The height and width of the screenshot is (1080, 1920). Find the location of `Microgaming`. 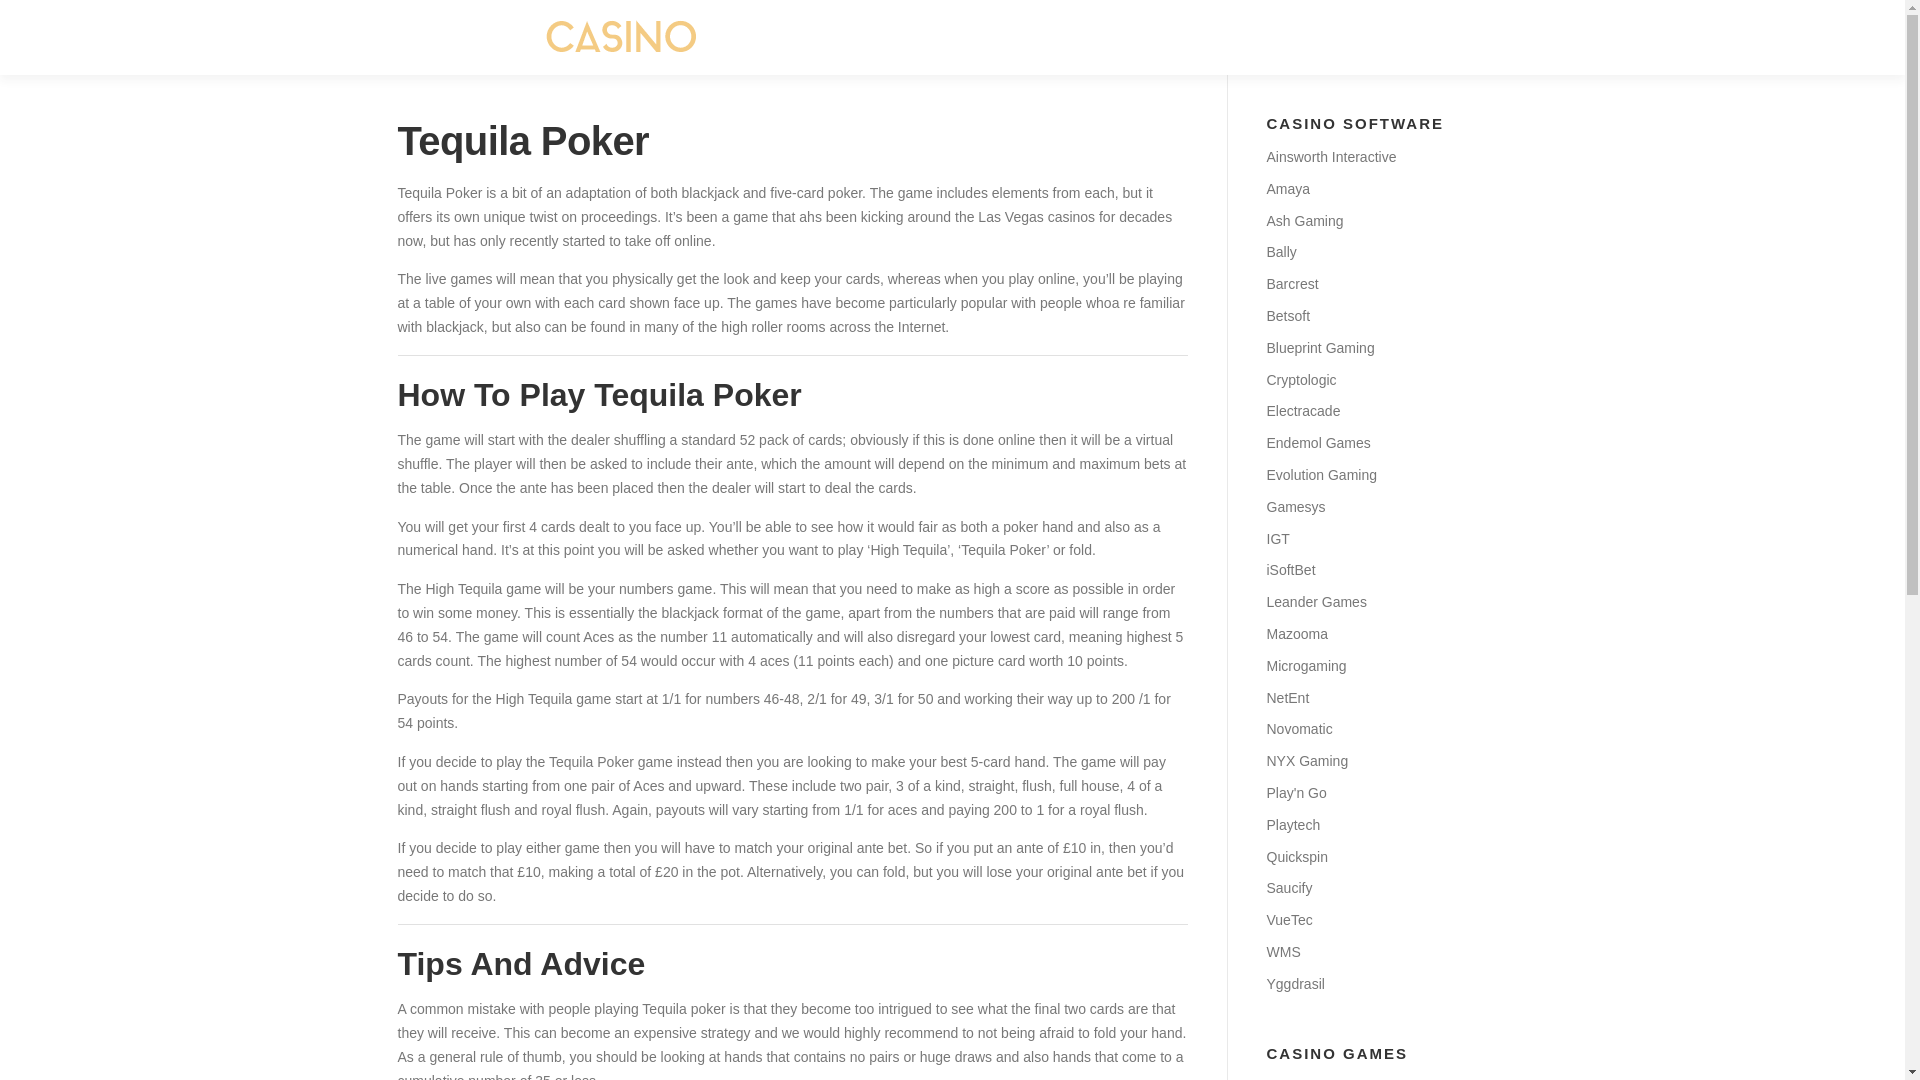

Microgaming is located at coordinates (1305, 665).